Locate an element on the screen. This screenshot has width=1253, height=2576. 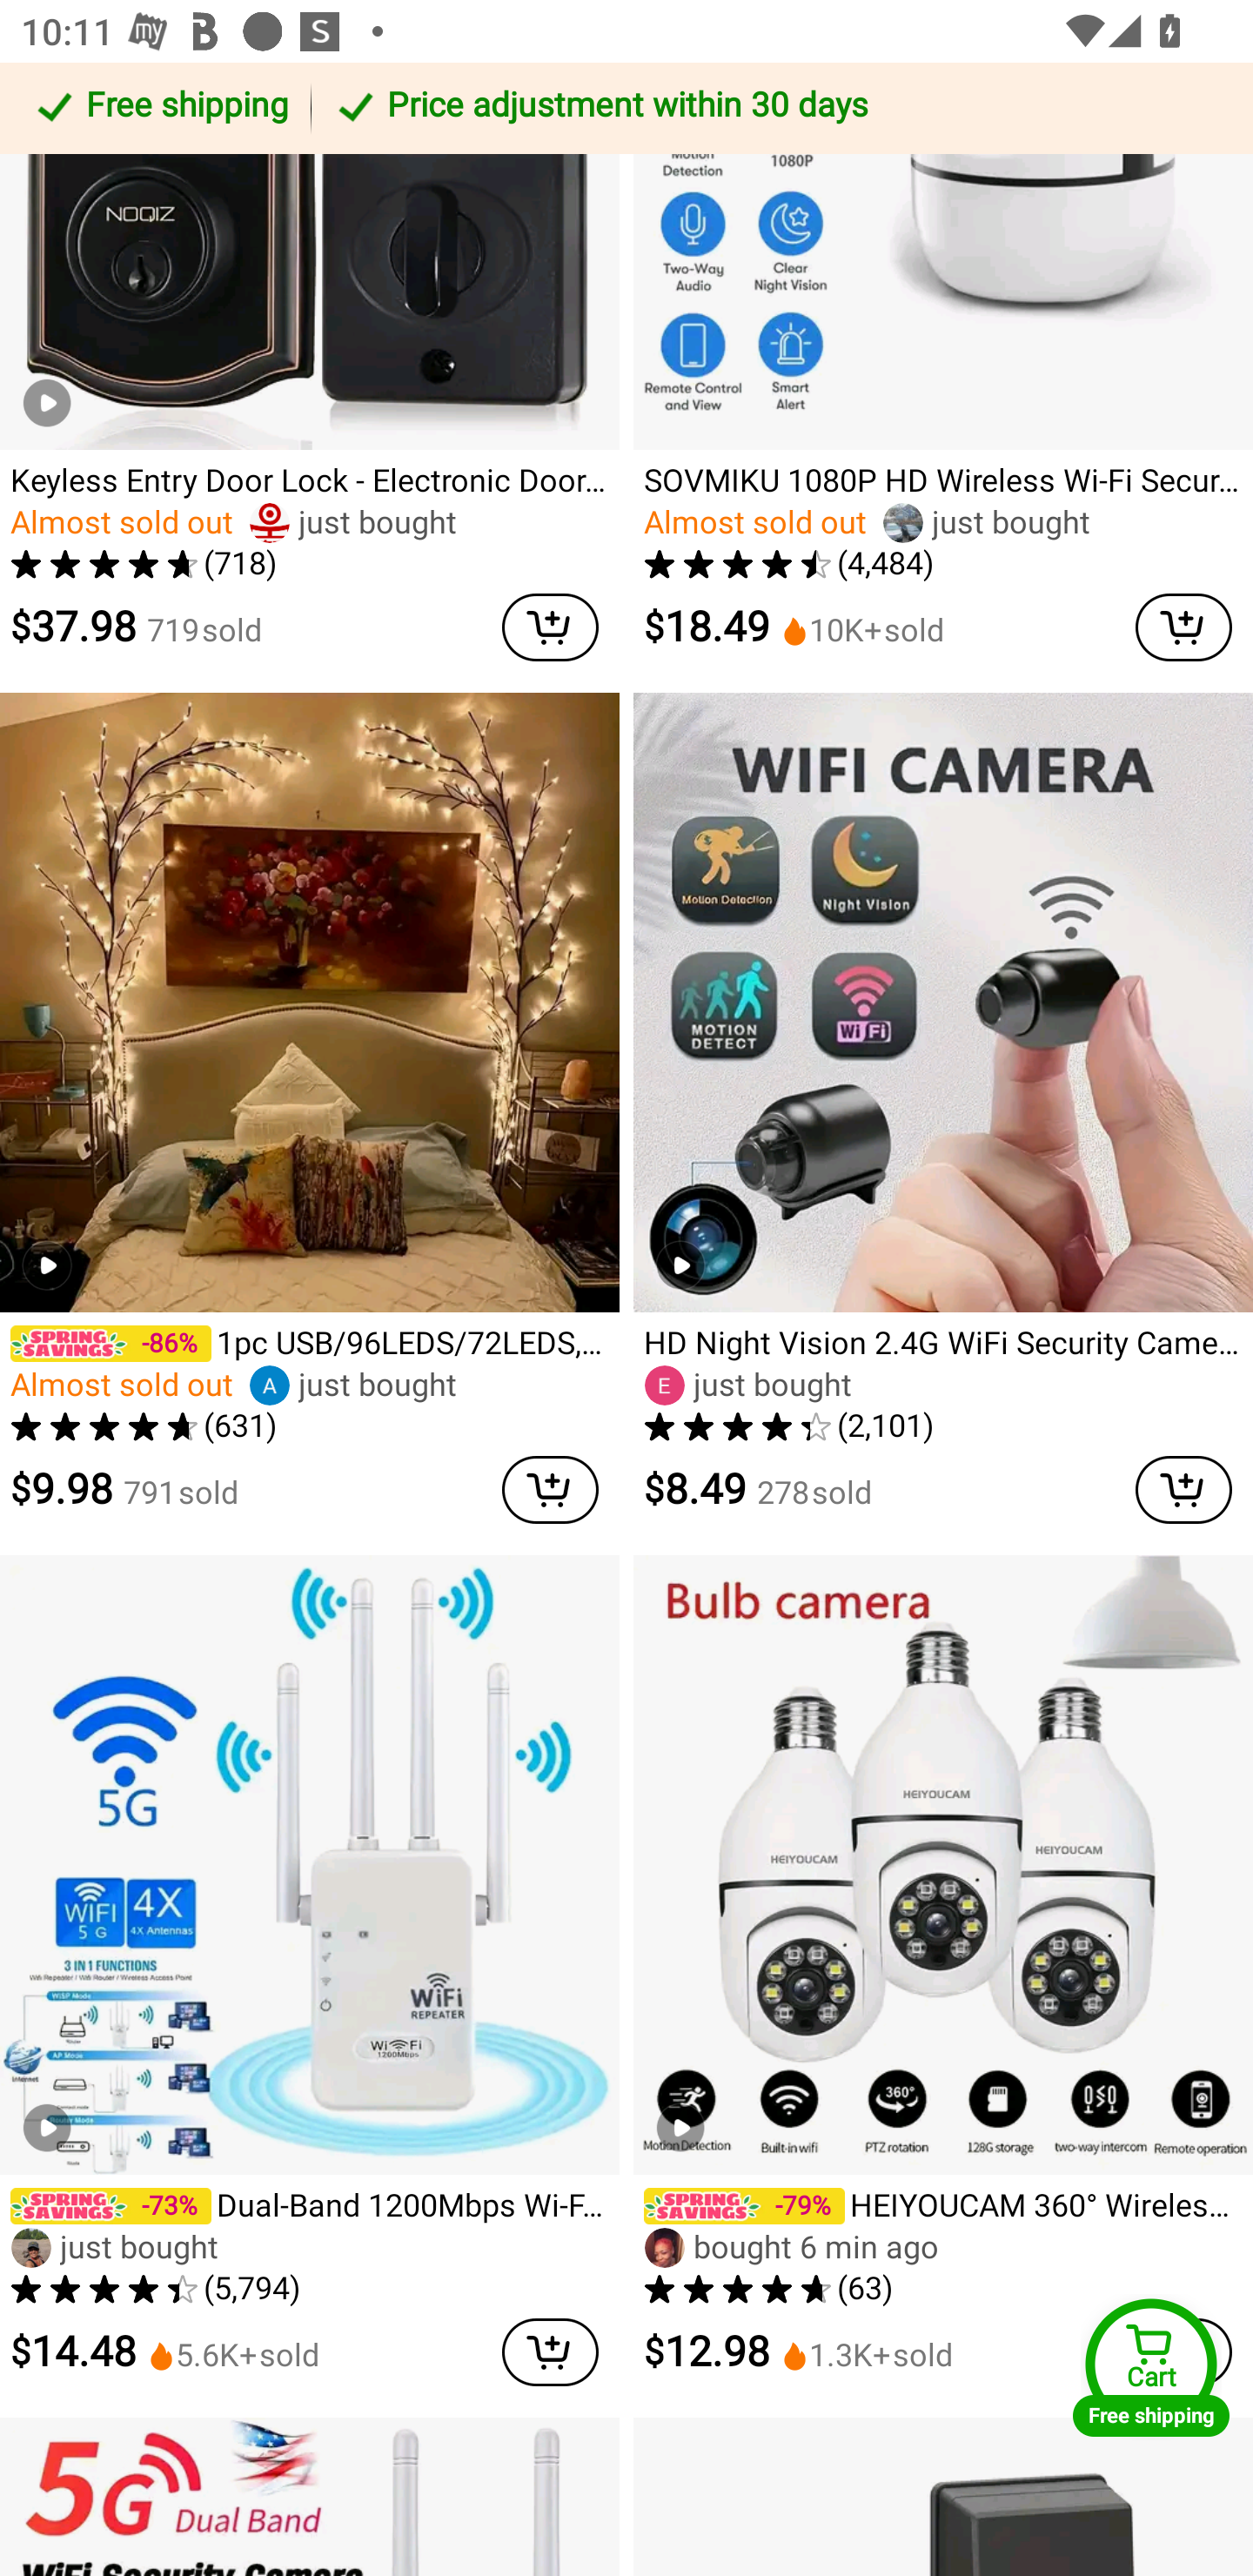
Price adjustment within 30 days is located at coordinates (776, 108).